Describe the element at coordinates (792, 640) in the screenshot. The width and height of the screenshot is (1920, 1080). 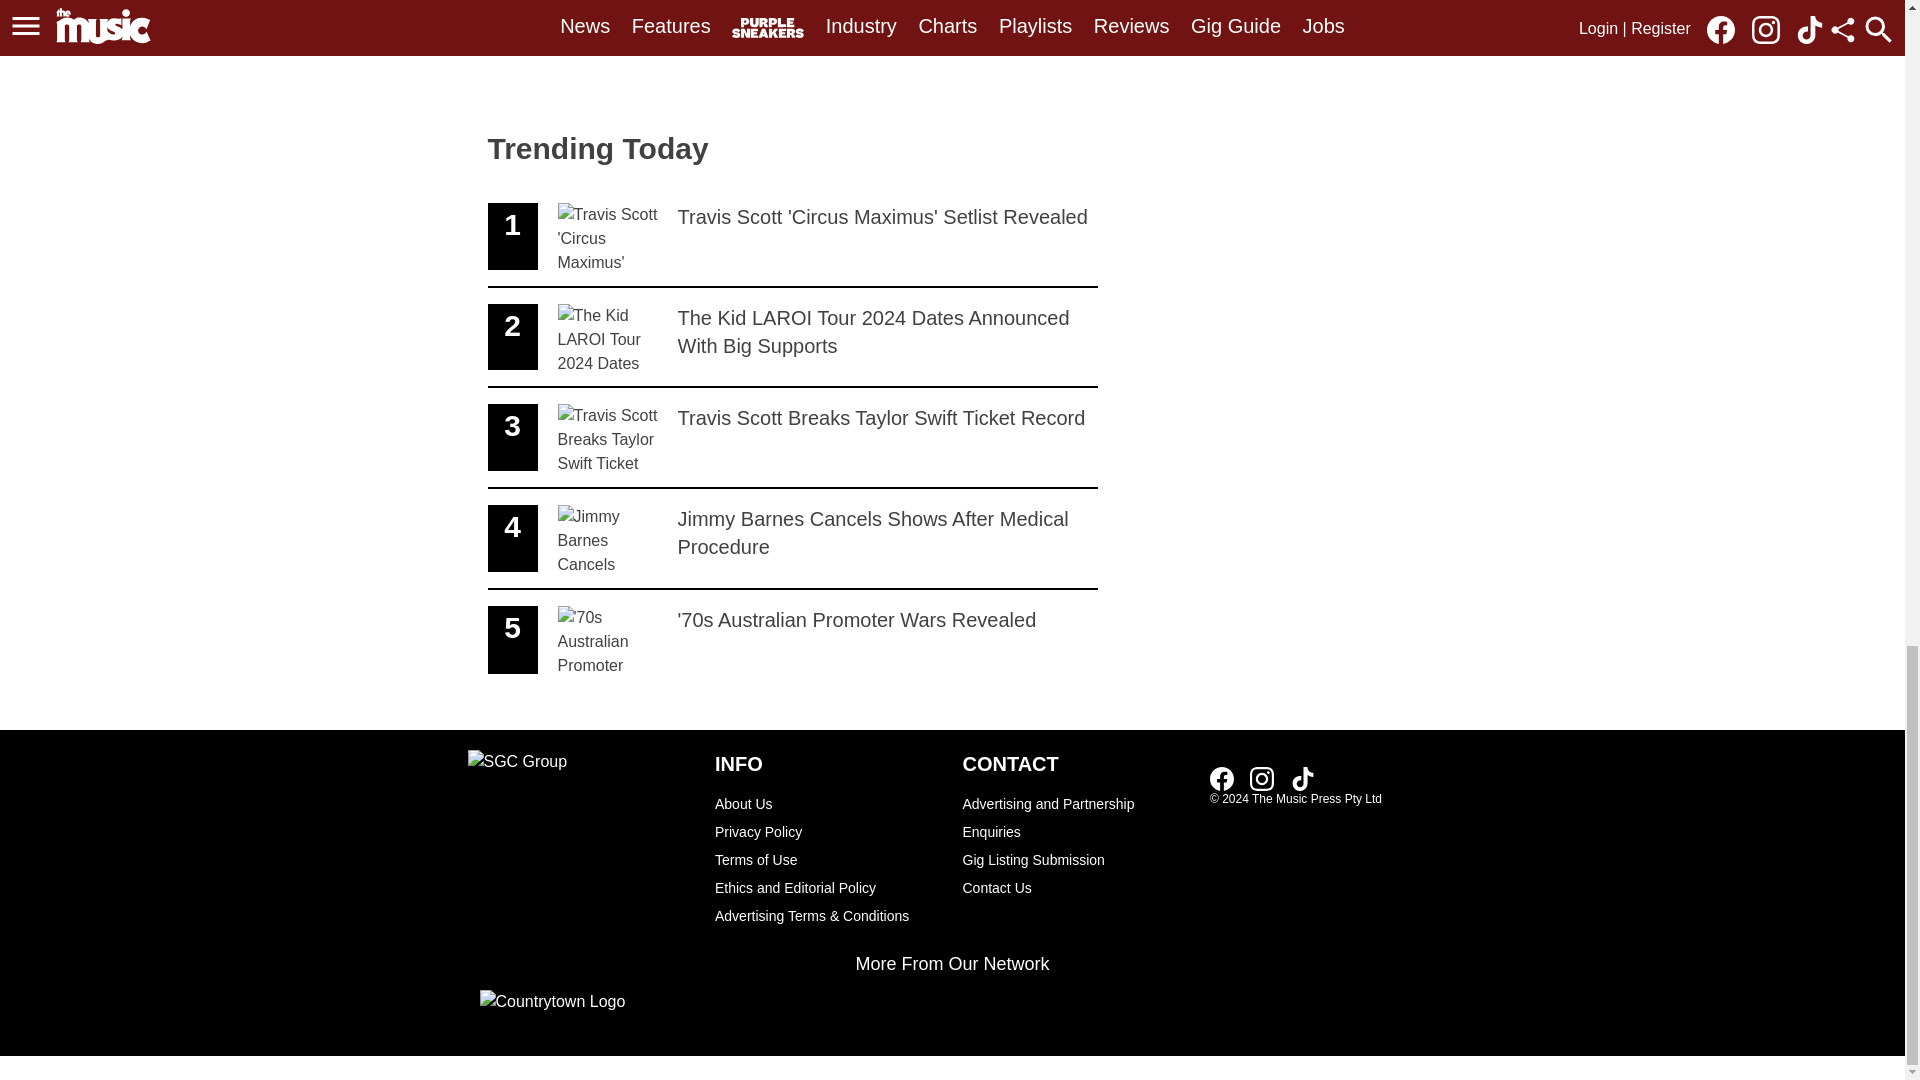
I see `Link to our TikTok` at that location.